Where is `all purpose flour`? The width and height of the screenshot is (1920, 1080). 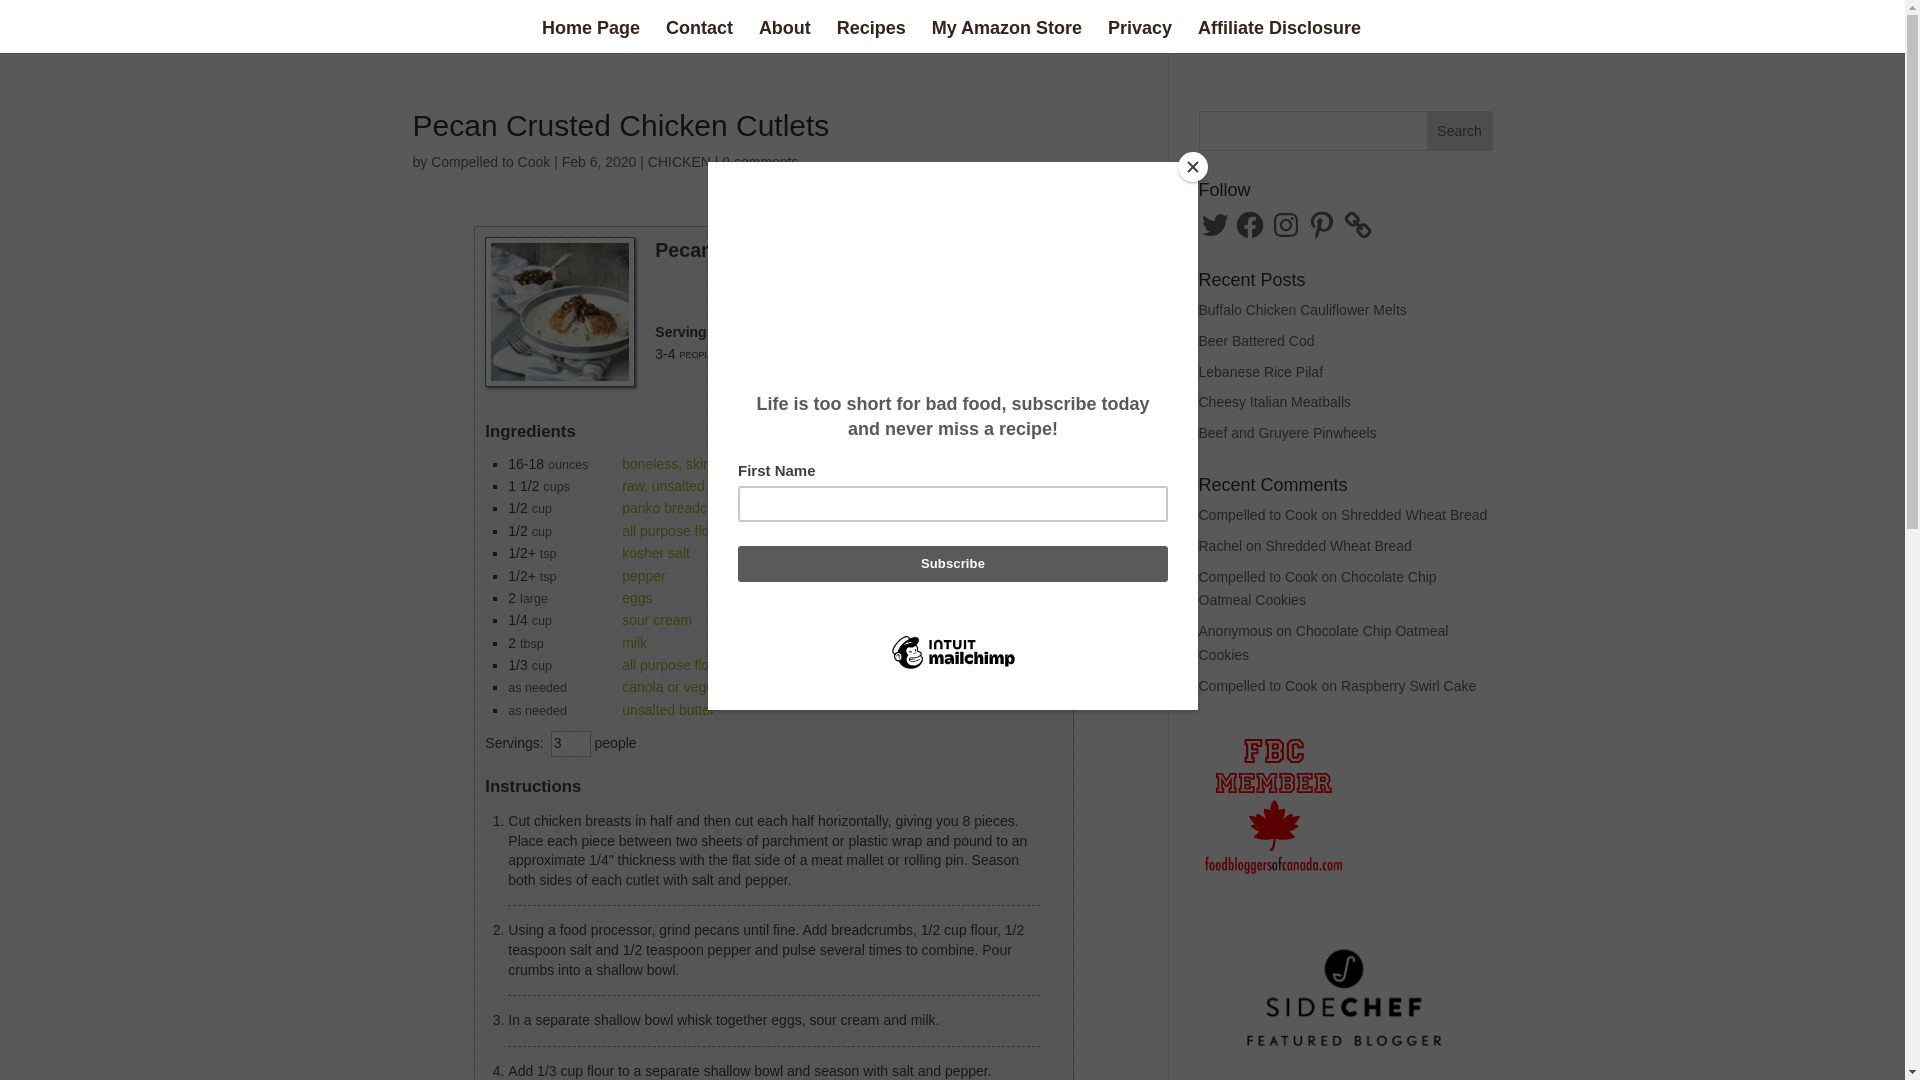 all purpose flour is located at coordinates (672, 664).